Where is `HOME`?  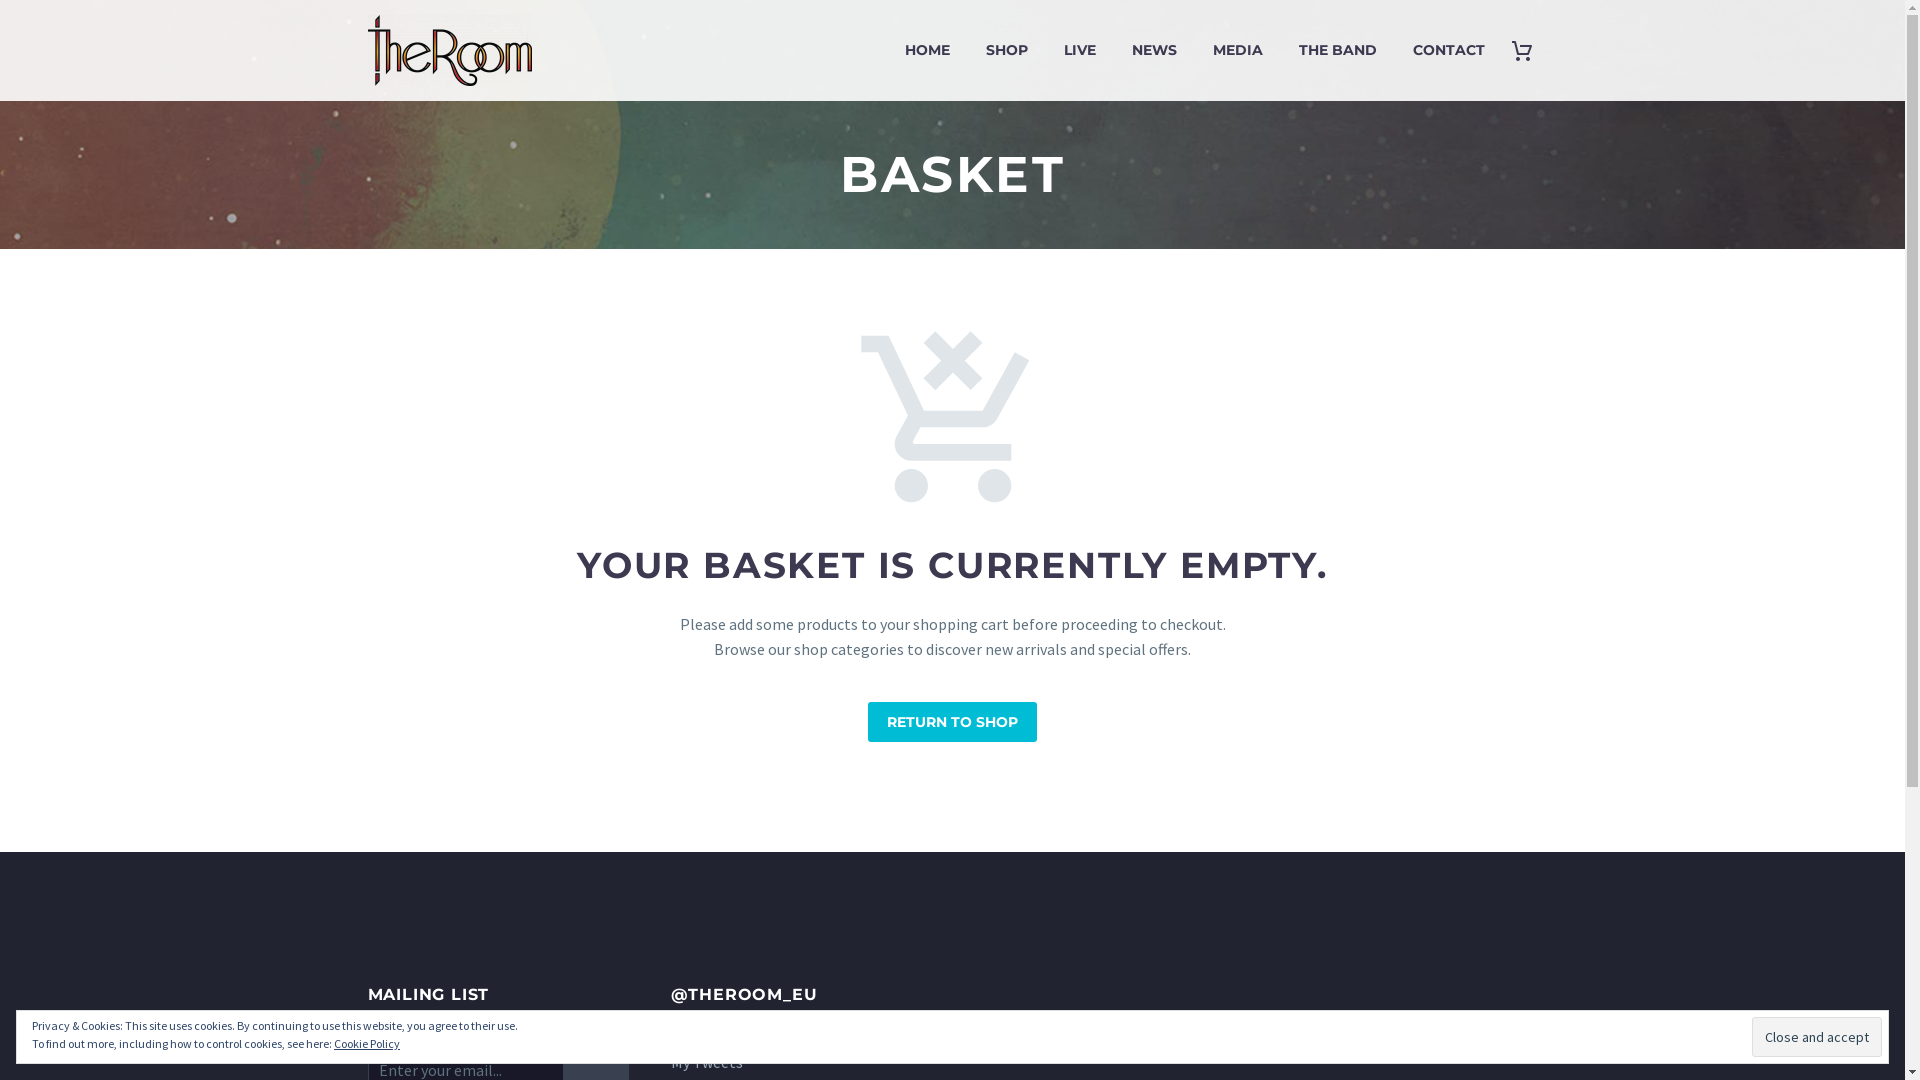 HOME is located at coordinates (927, 50).